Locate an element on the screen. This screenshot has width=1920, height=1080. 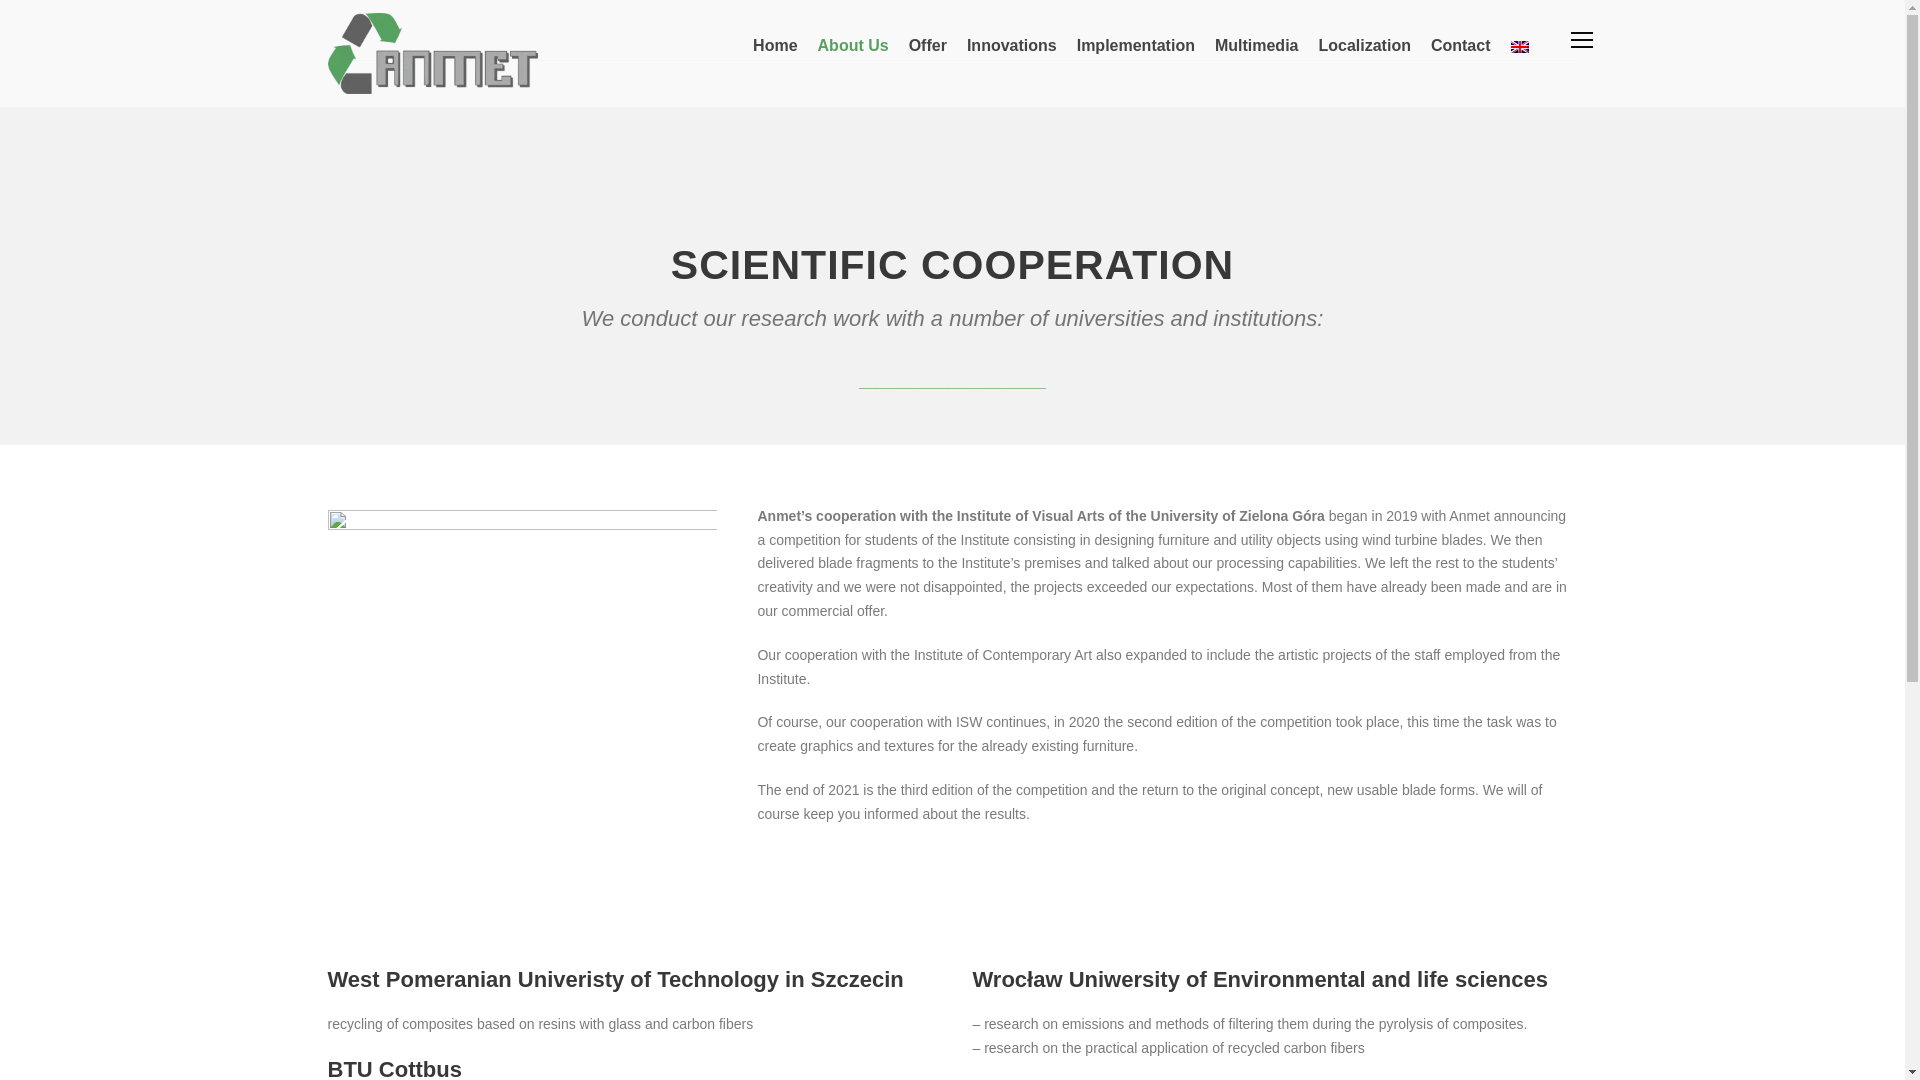
Home is located at coordinates (774, 55).